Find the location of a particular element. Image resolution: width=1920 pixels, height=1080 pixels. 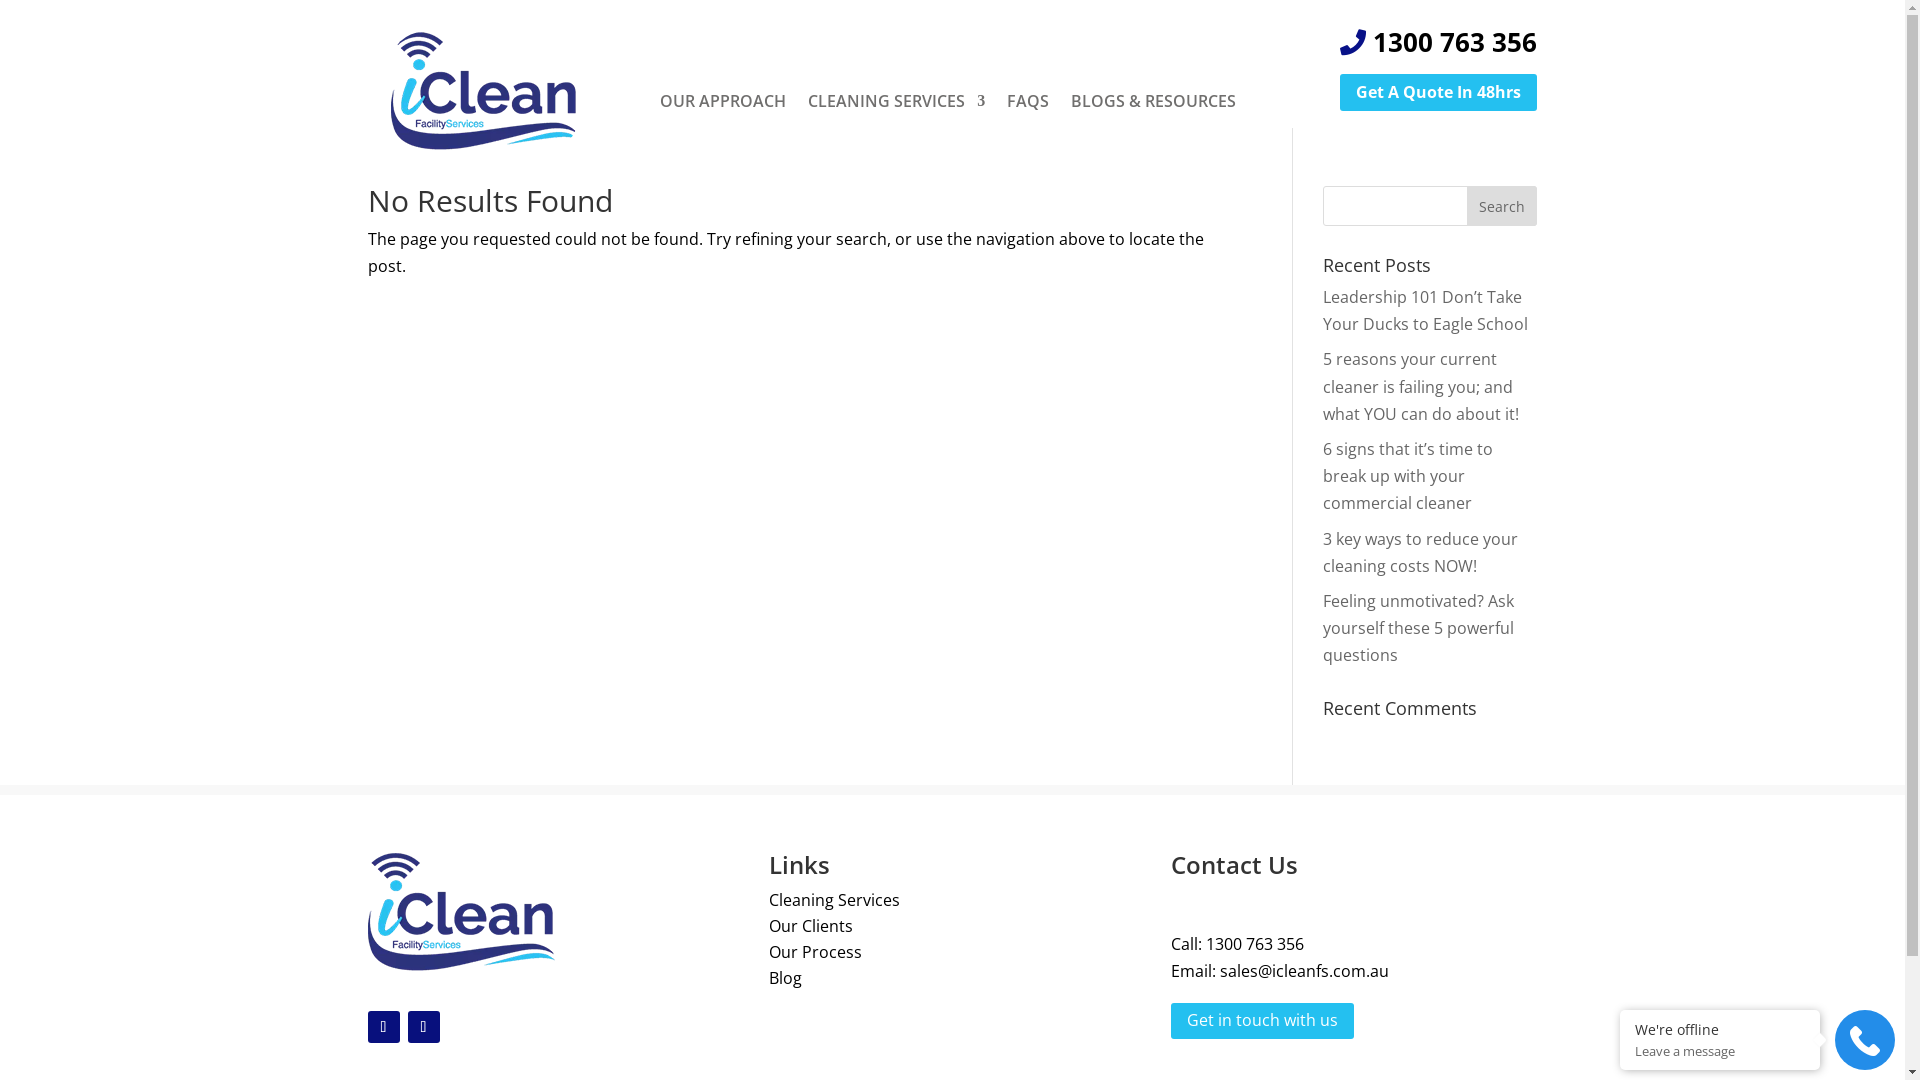

Our Clients is located at coordinates (811, 926).